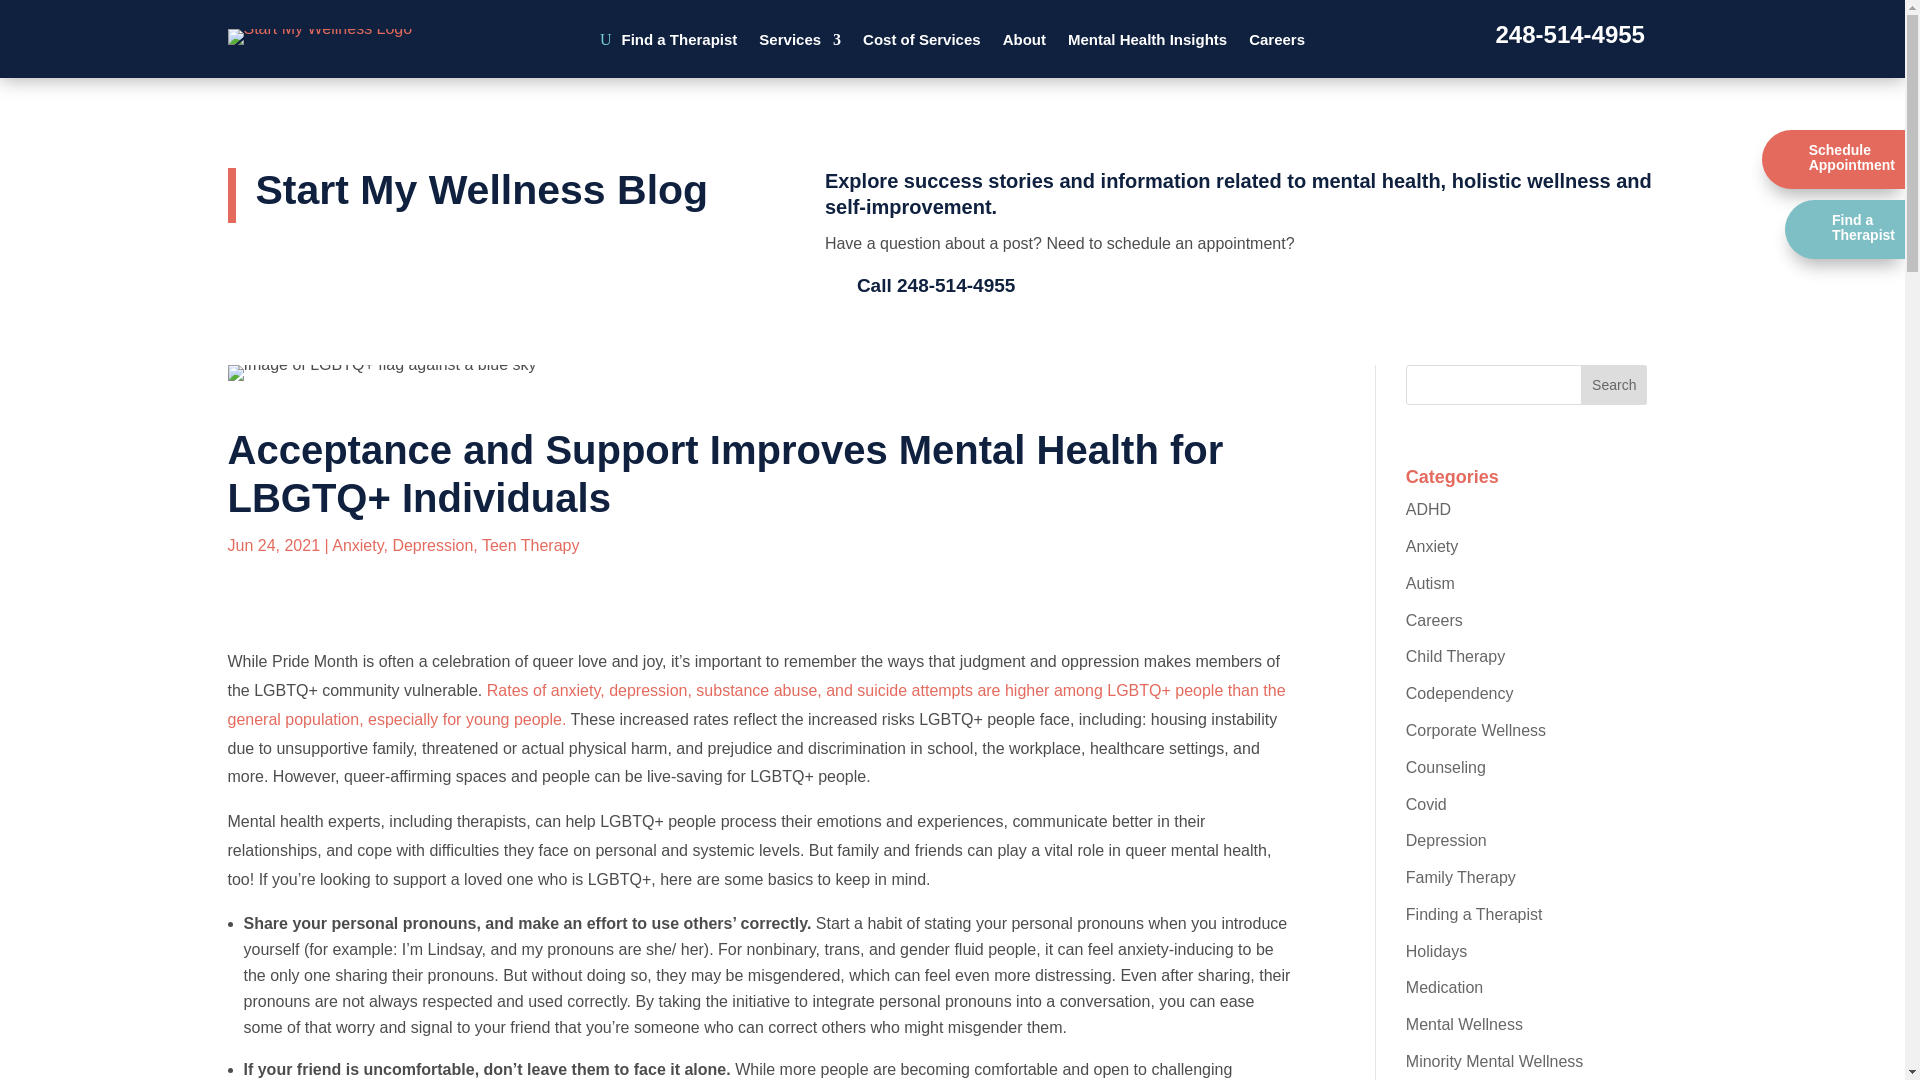 Image resolution: width=1920 pixels, height=1080 pixels. Describe the element at coordinates (922, 44) in the screenshot. I see `Cost of Services` at that location.